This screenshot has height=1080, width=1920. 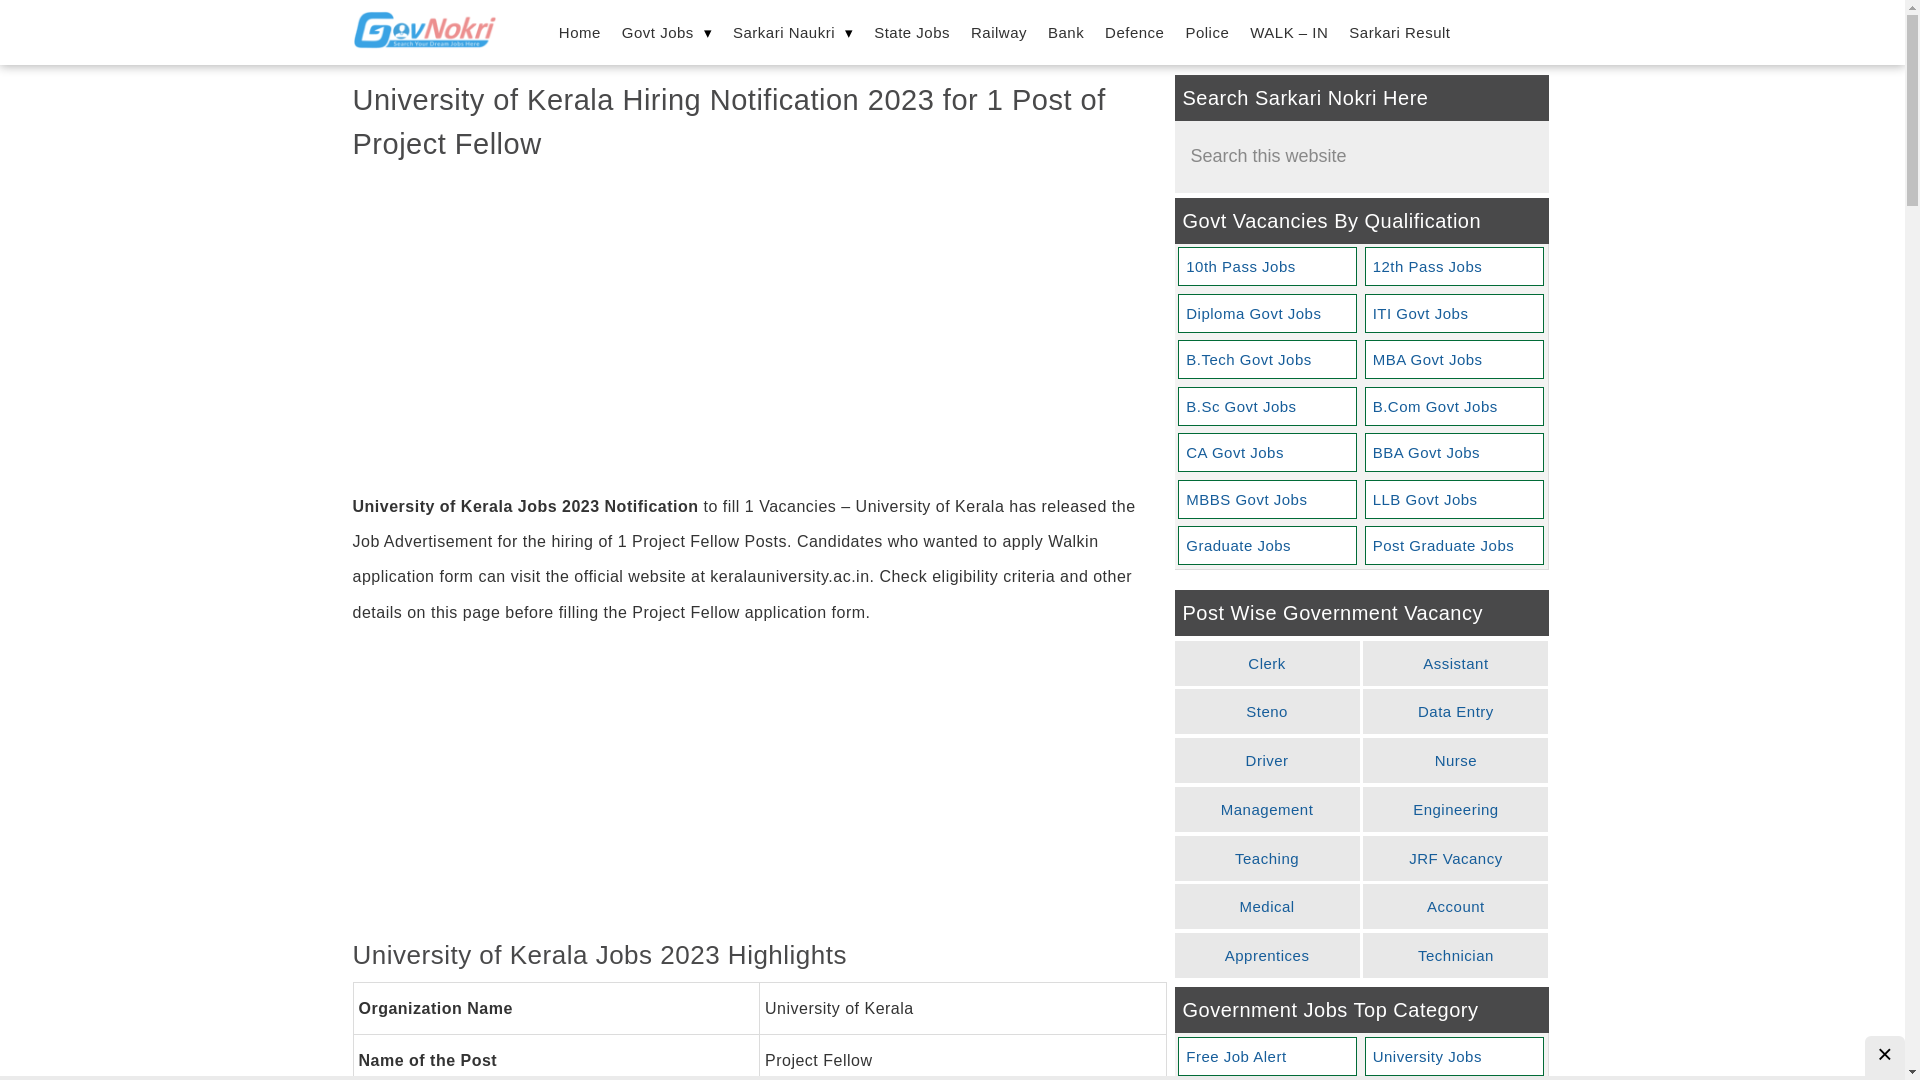 What do you see at coordinates (1454, 406) in the screenshot?
I see `B.Com Govt Jobs` at bounding box center [1454, 406].